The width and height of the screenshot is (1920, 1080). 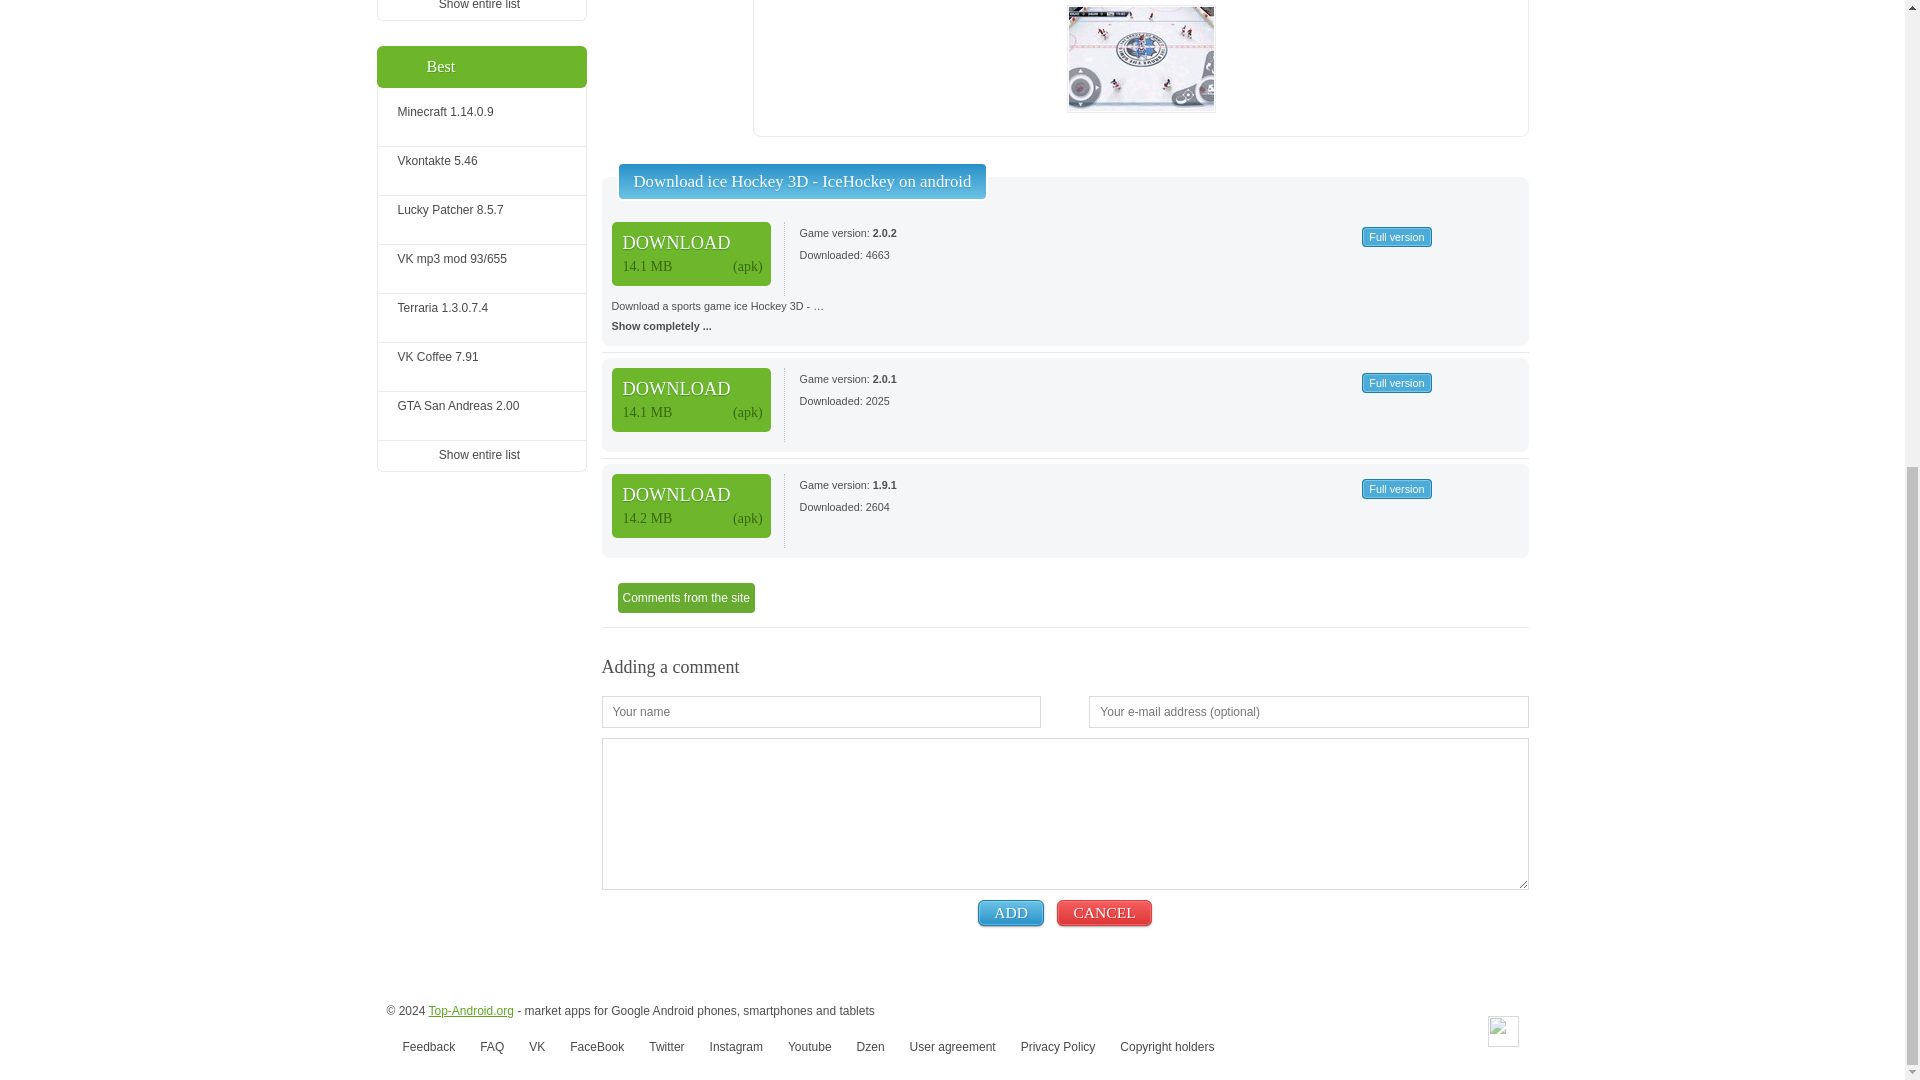 I want to click on Download apk file, size 14.2 MB, so click(x=692, y=506).